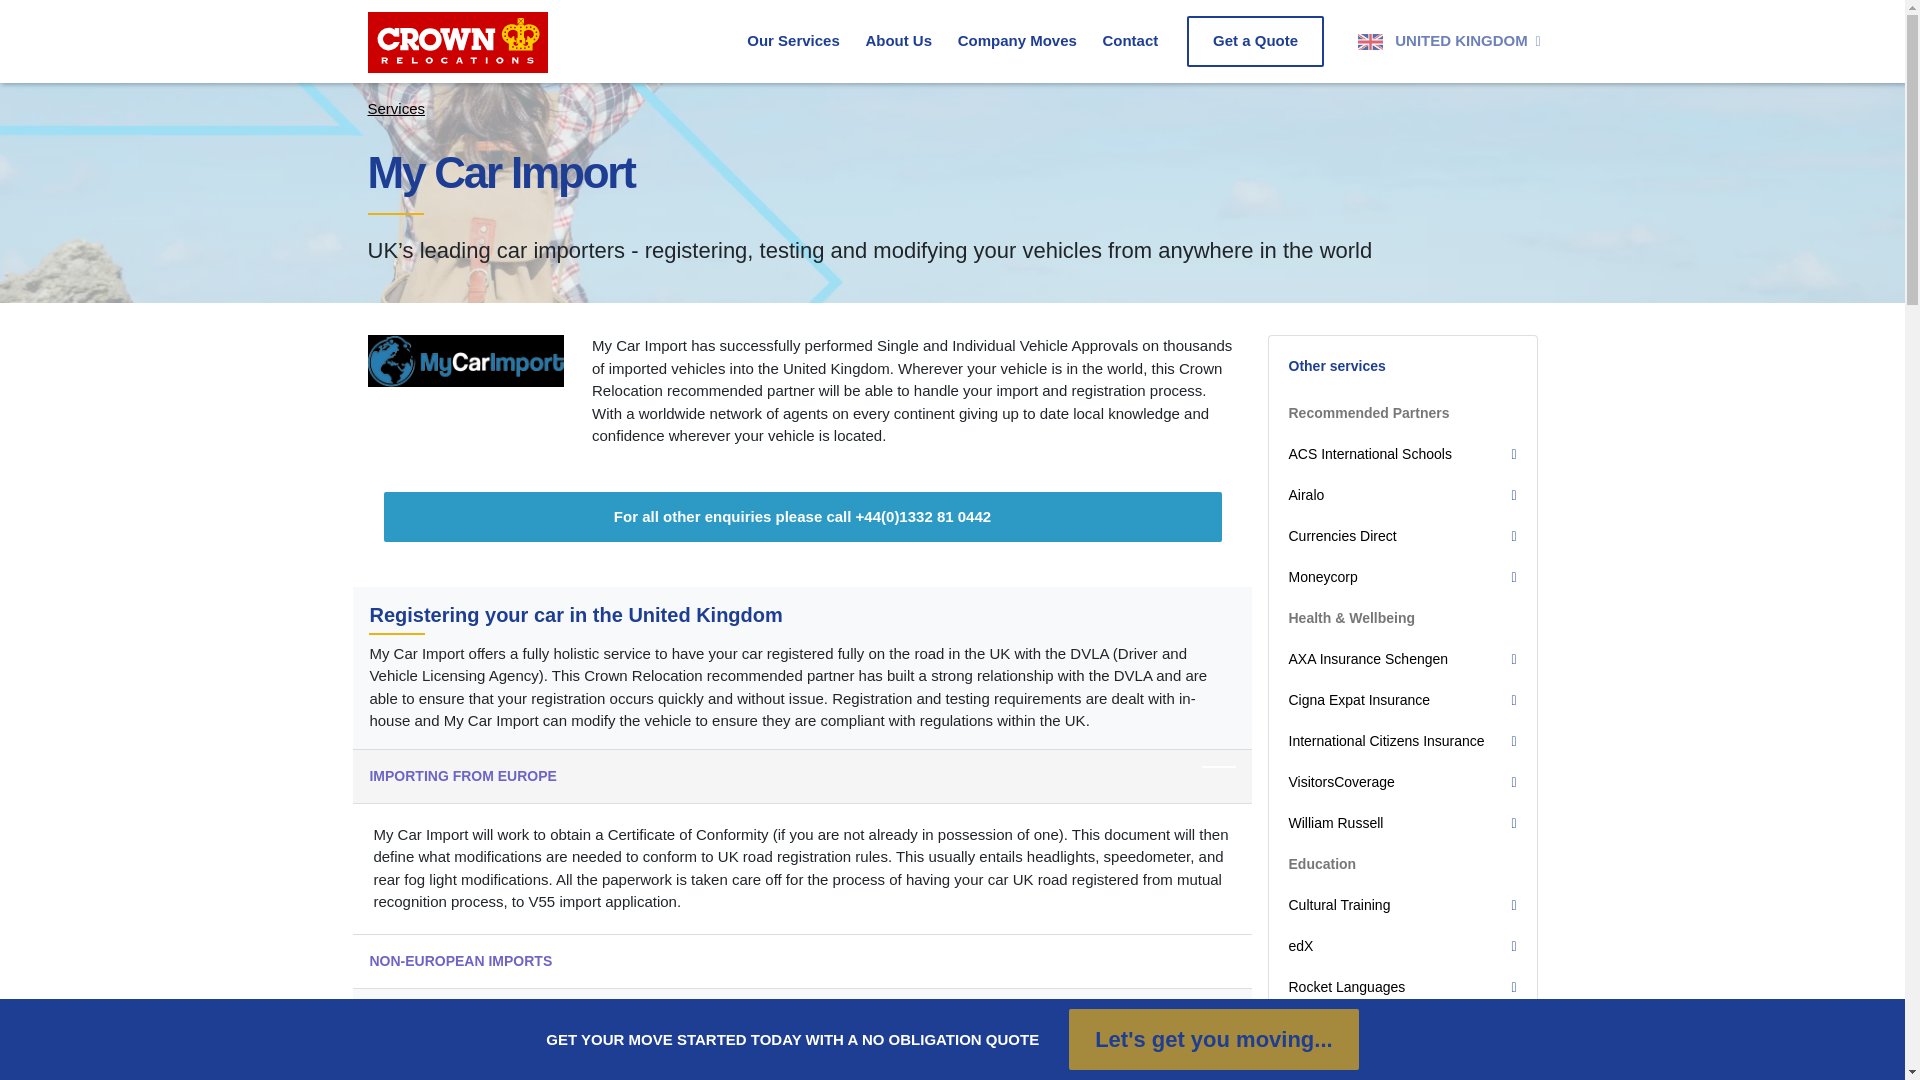 The image size is (1920, 1080). I want to click on Company Moves, so click(1018, 41).